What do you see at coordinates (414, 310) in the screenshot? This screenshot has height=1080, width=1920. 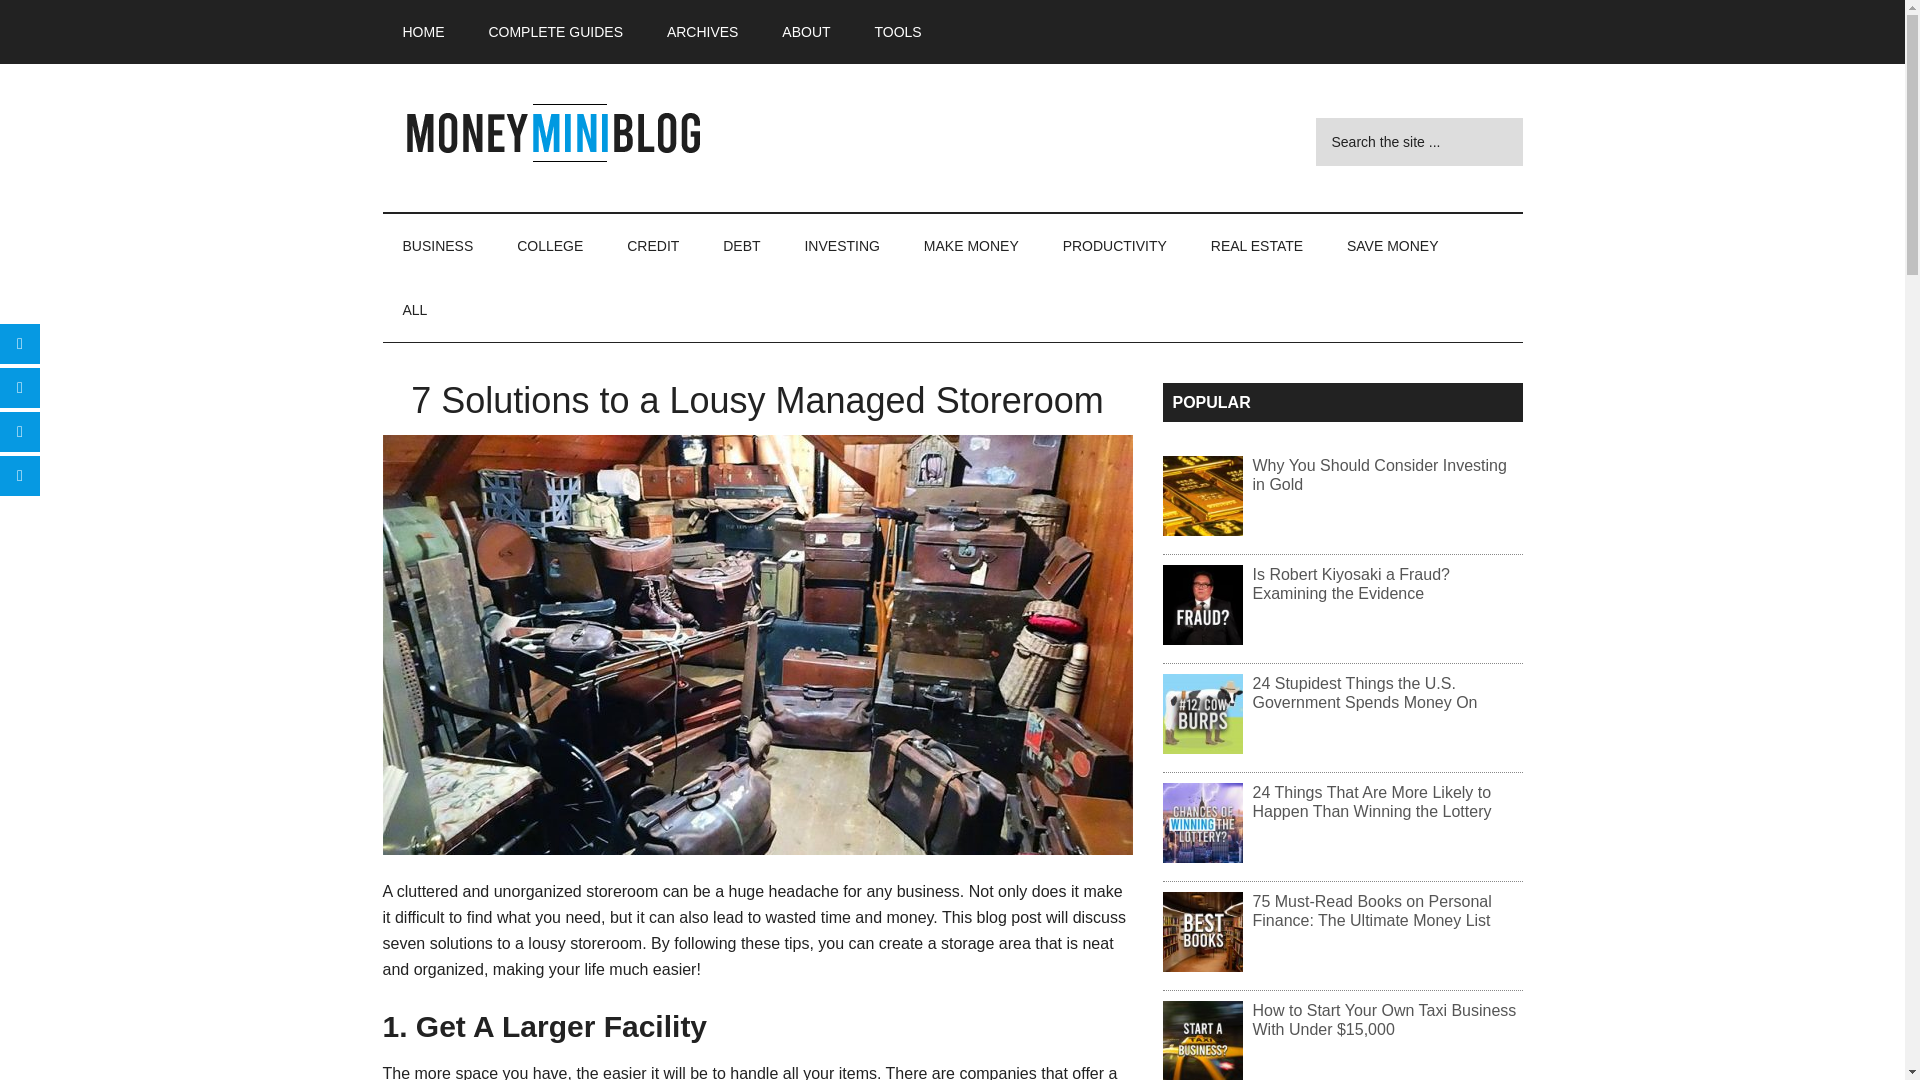 I see `ALL` at bounding box center [414, 310].